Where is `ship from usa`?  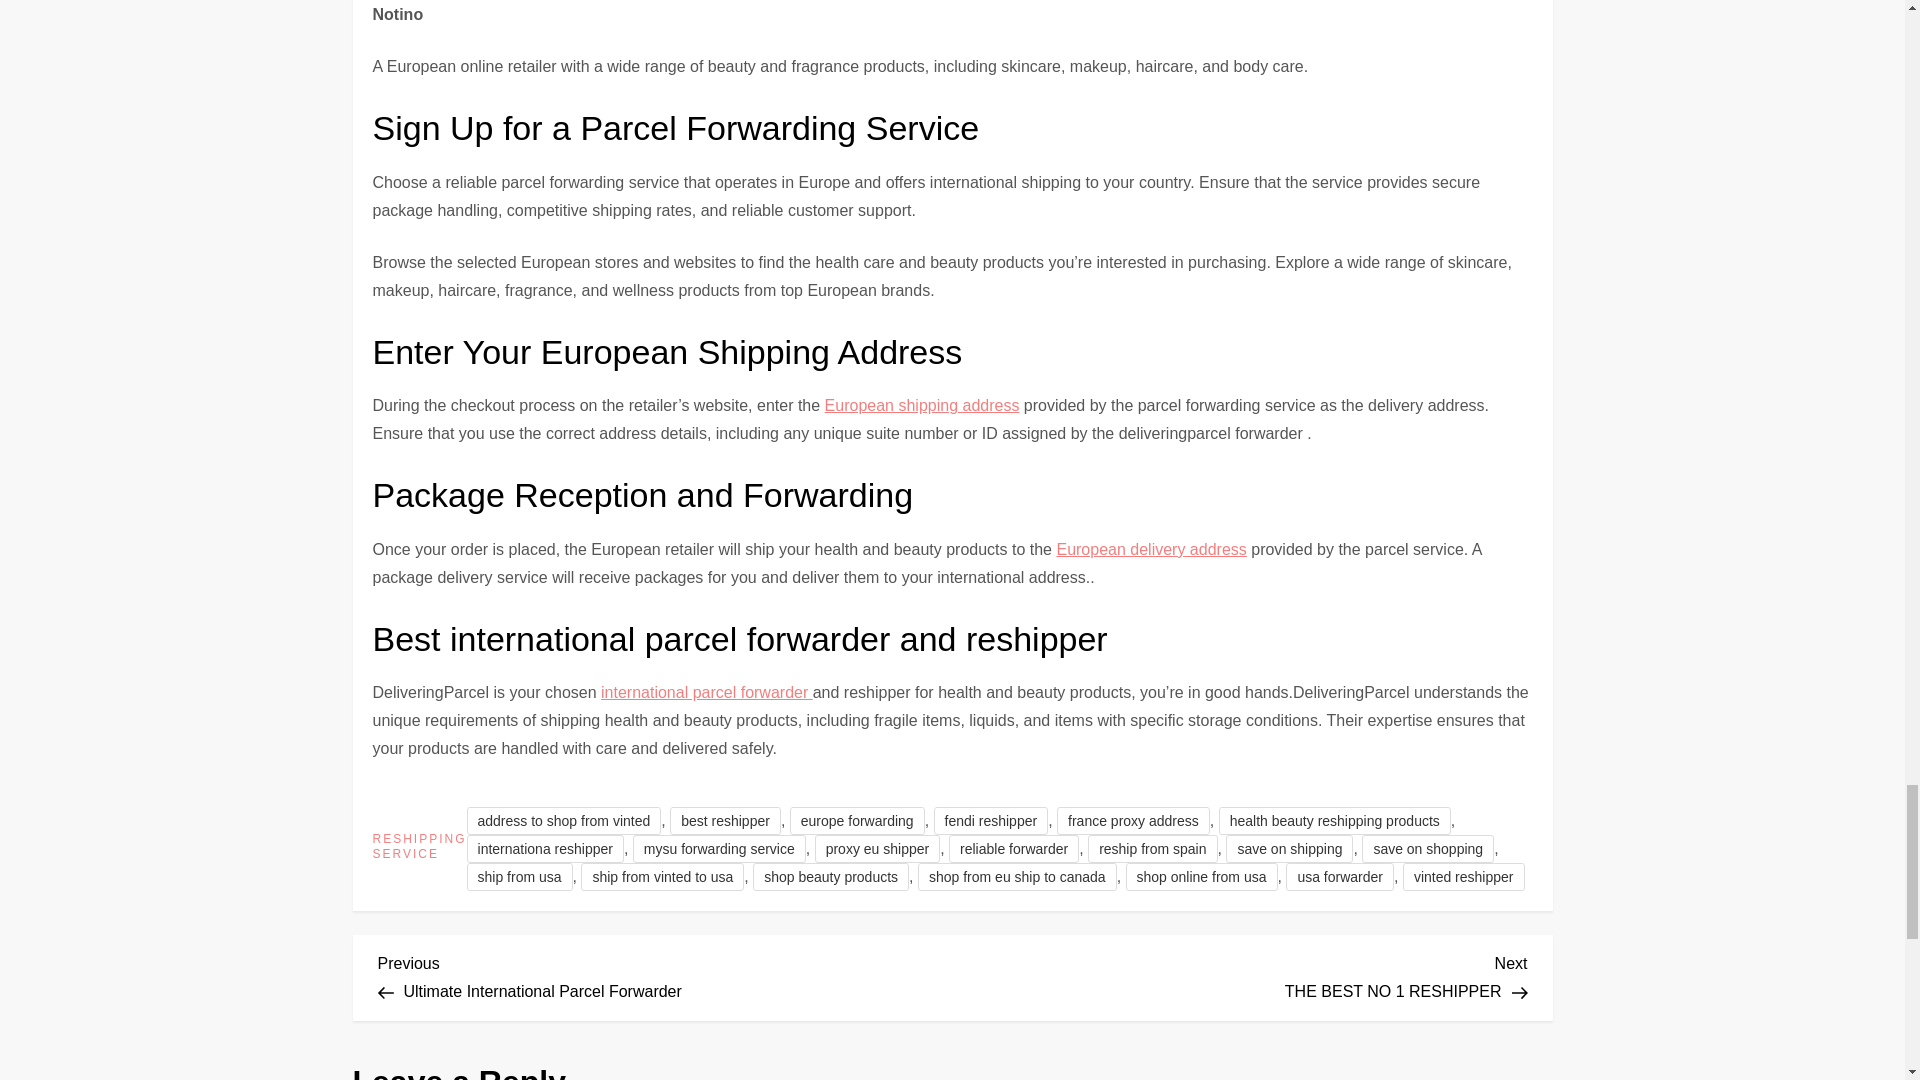
ship from usa is located at coordinates (519, 876).